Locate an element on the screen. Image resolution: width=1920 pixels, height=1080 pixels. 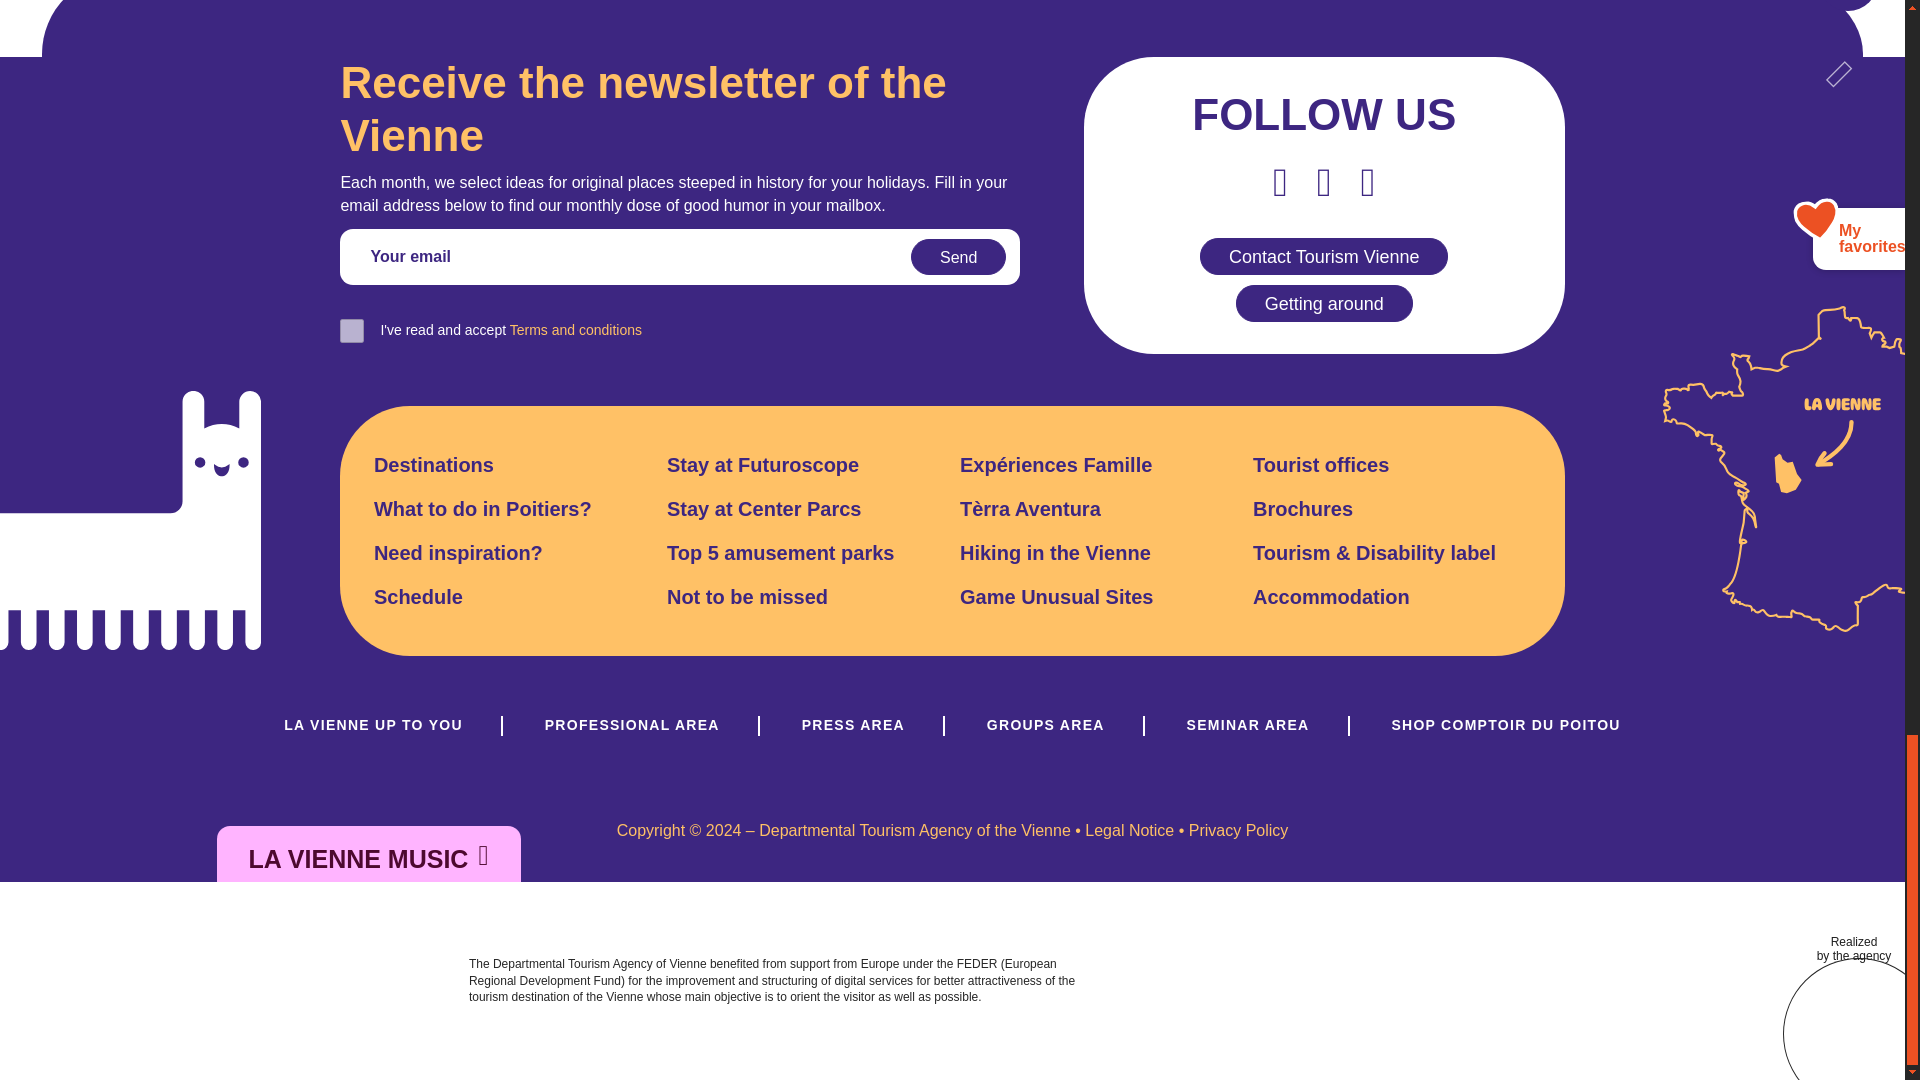
Getting around is located at coordinates (1324, 303).